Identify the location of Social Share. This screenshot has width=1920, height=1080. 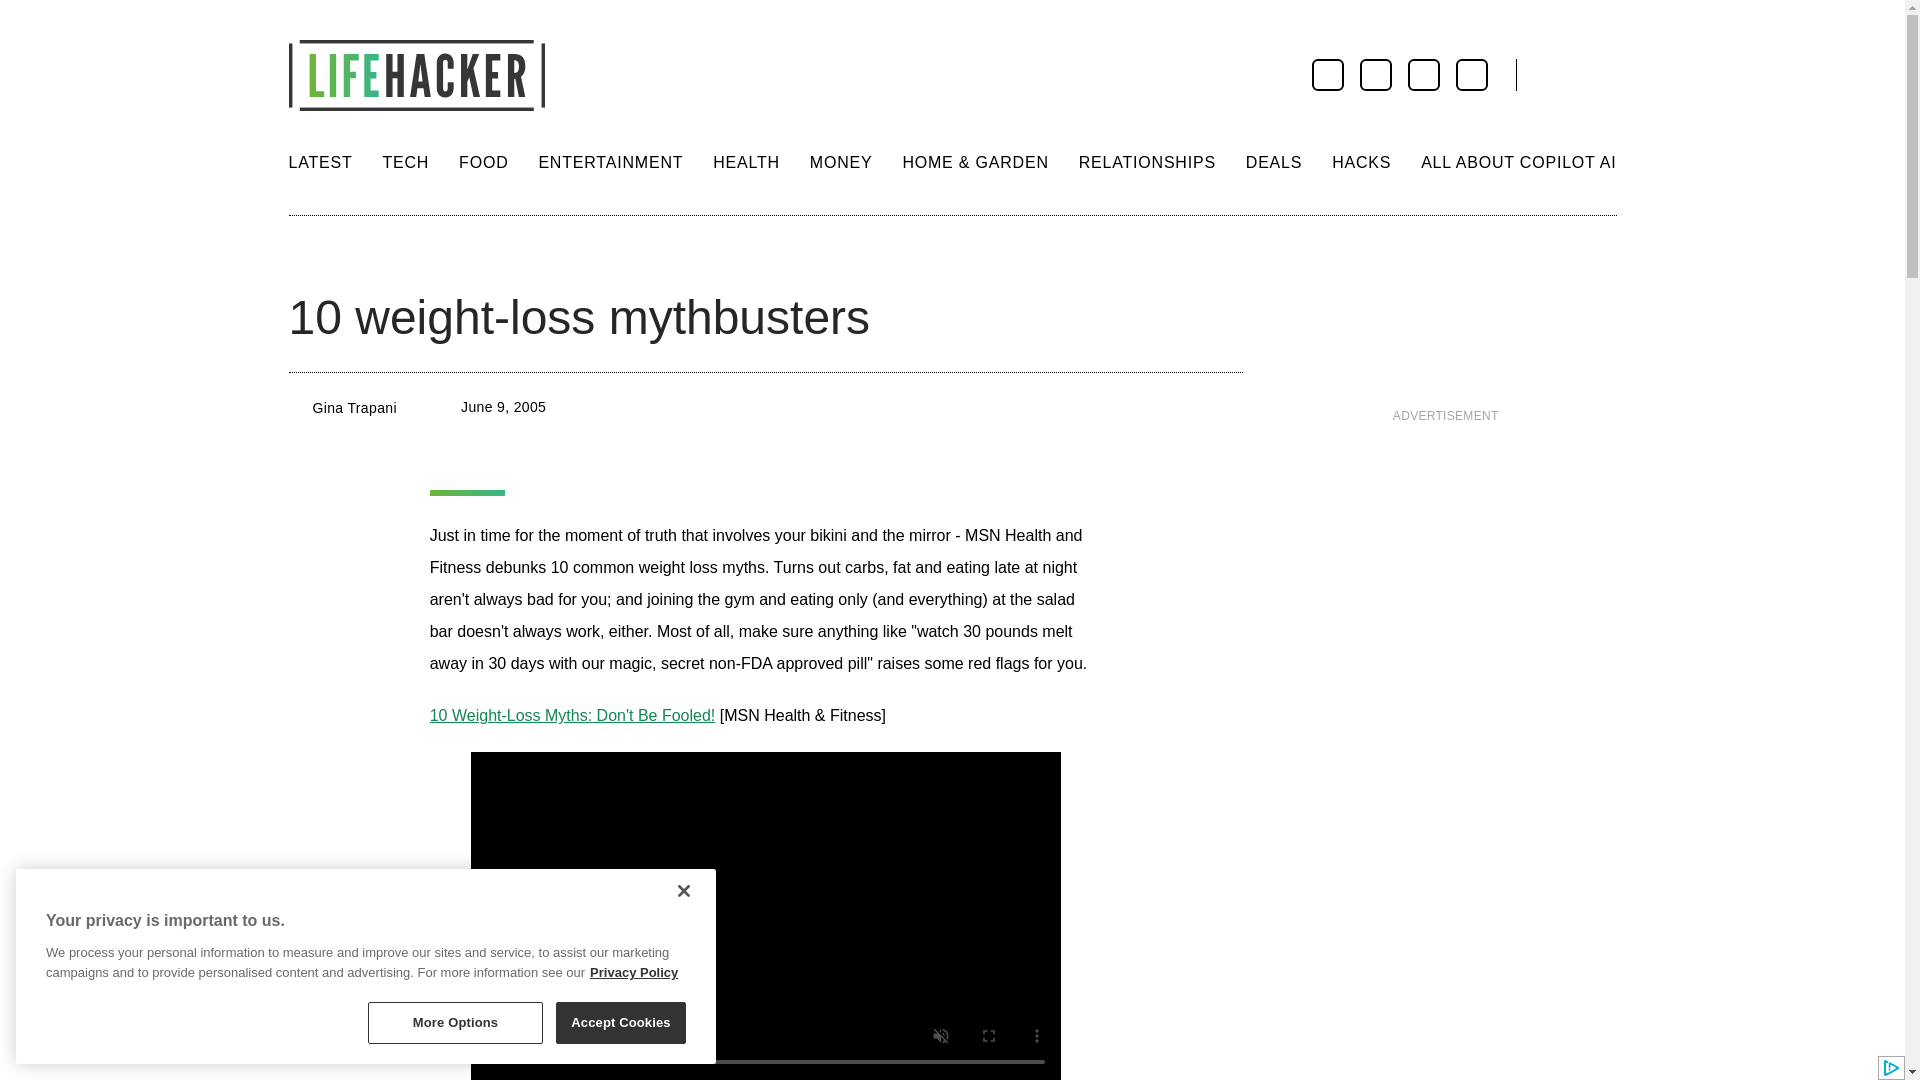
(306, 256).